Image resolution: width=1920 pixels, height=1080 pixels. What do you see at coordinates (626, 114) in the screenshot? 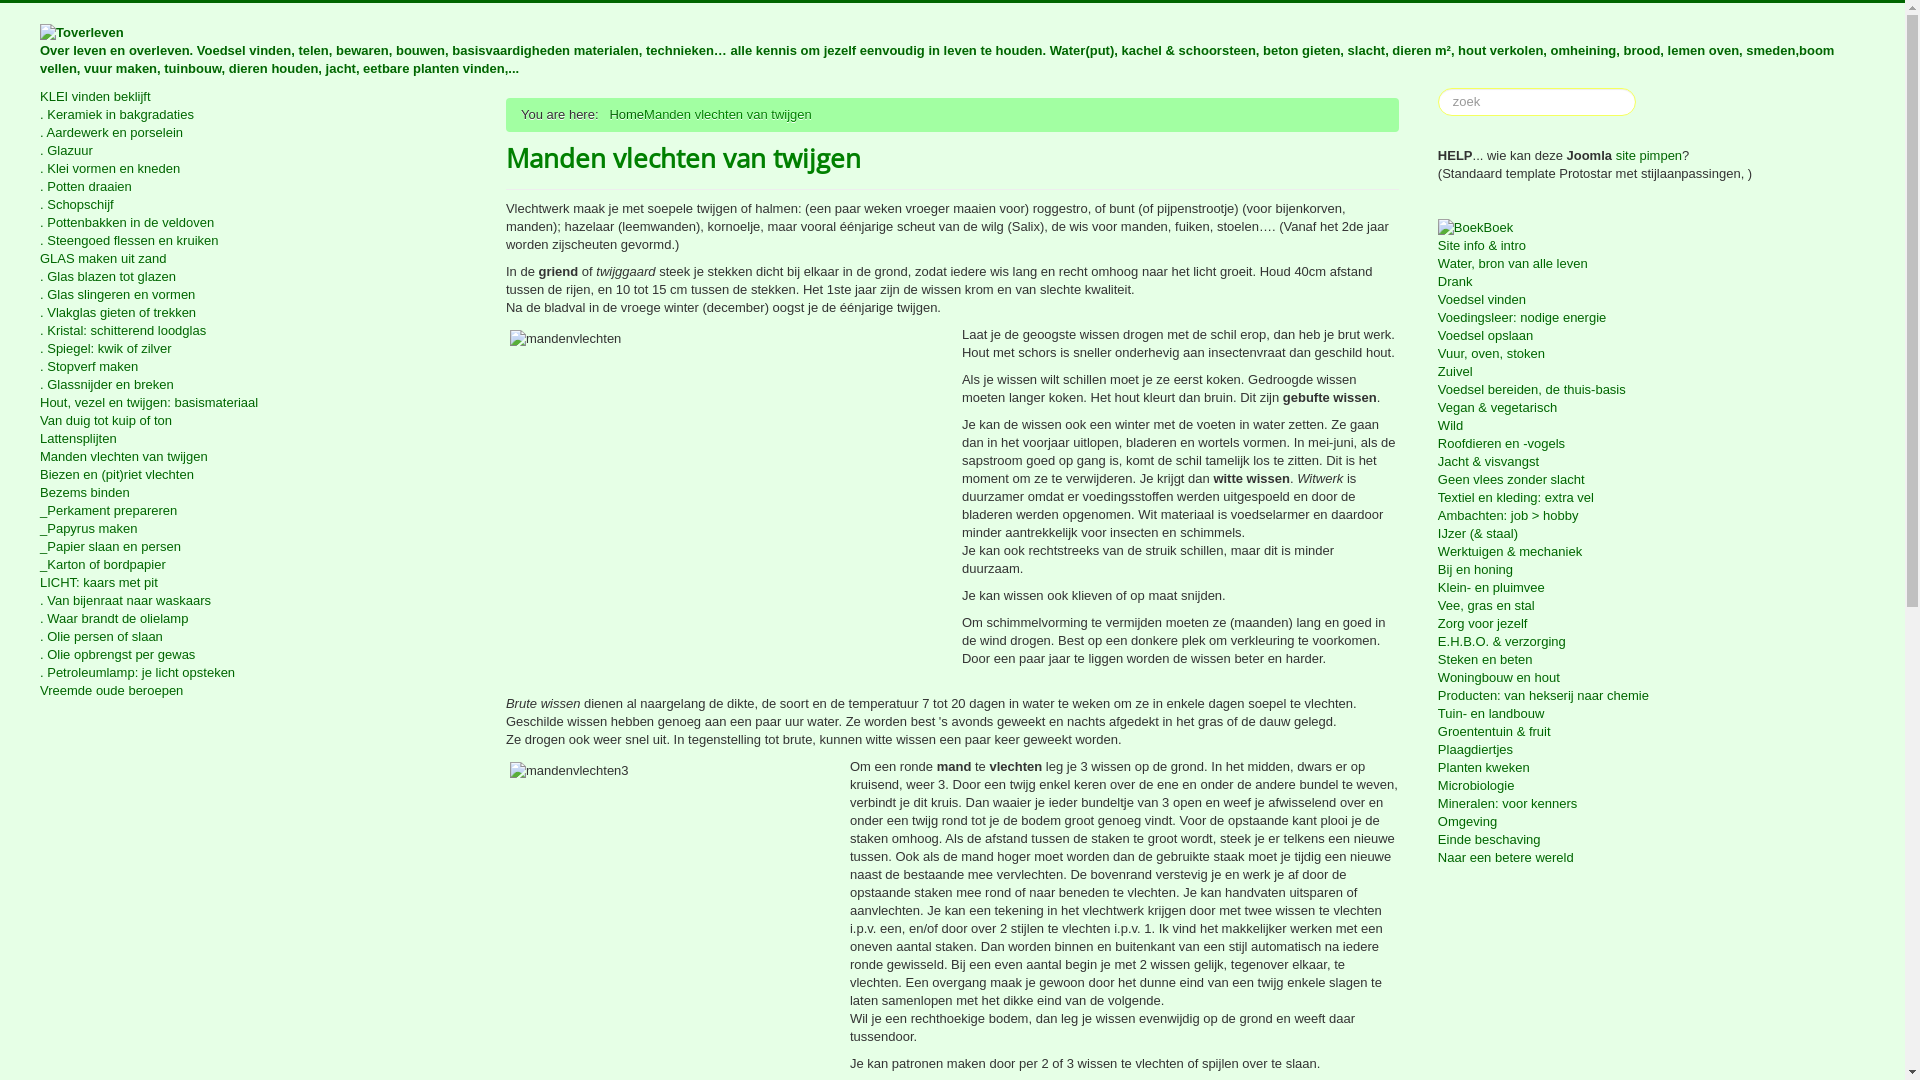
I see `Home` at bounding box center [626, 114].